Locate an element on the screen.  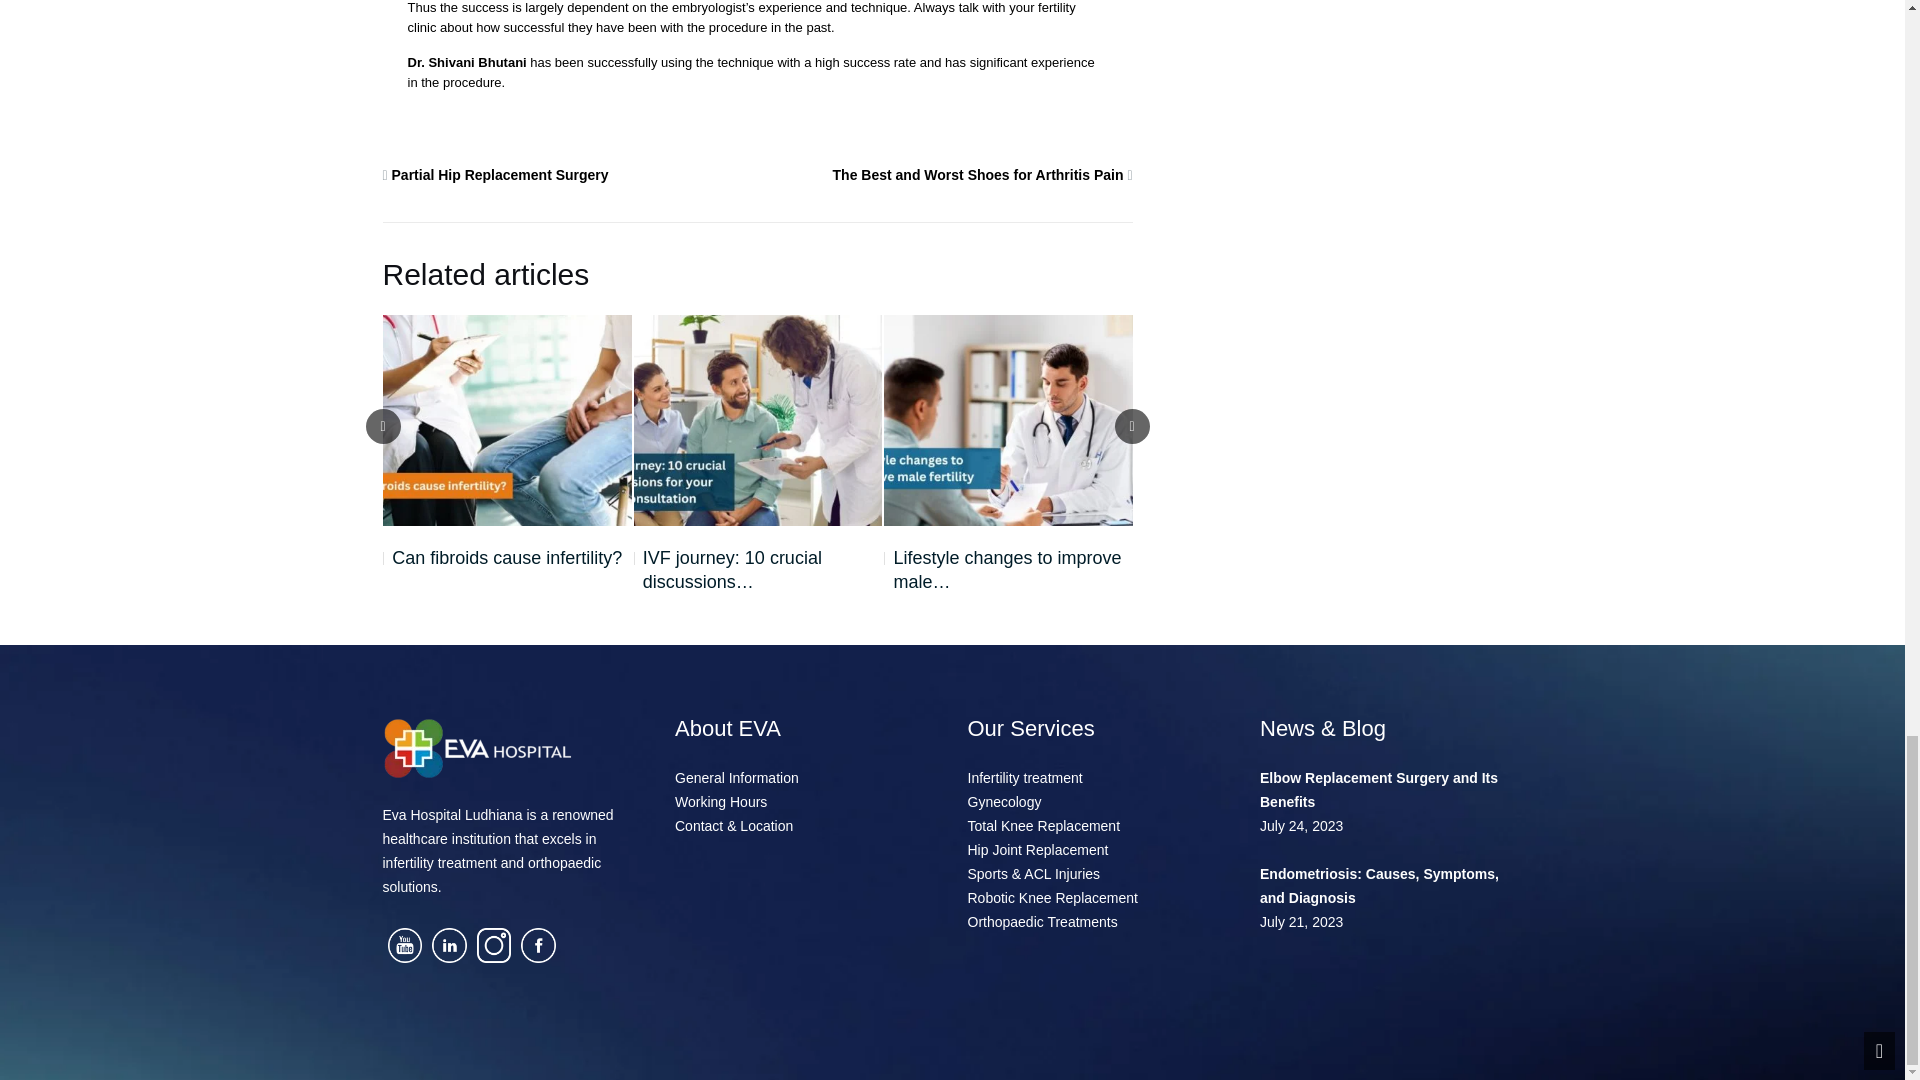
The Best and Worst Shoes for Arthritis Pain is located at coordinates (978, 174).